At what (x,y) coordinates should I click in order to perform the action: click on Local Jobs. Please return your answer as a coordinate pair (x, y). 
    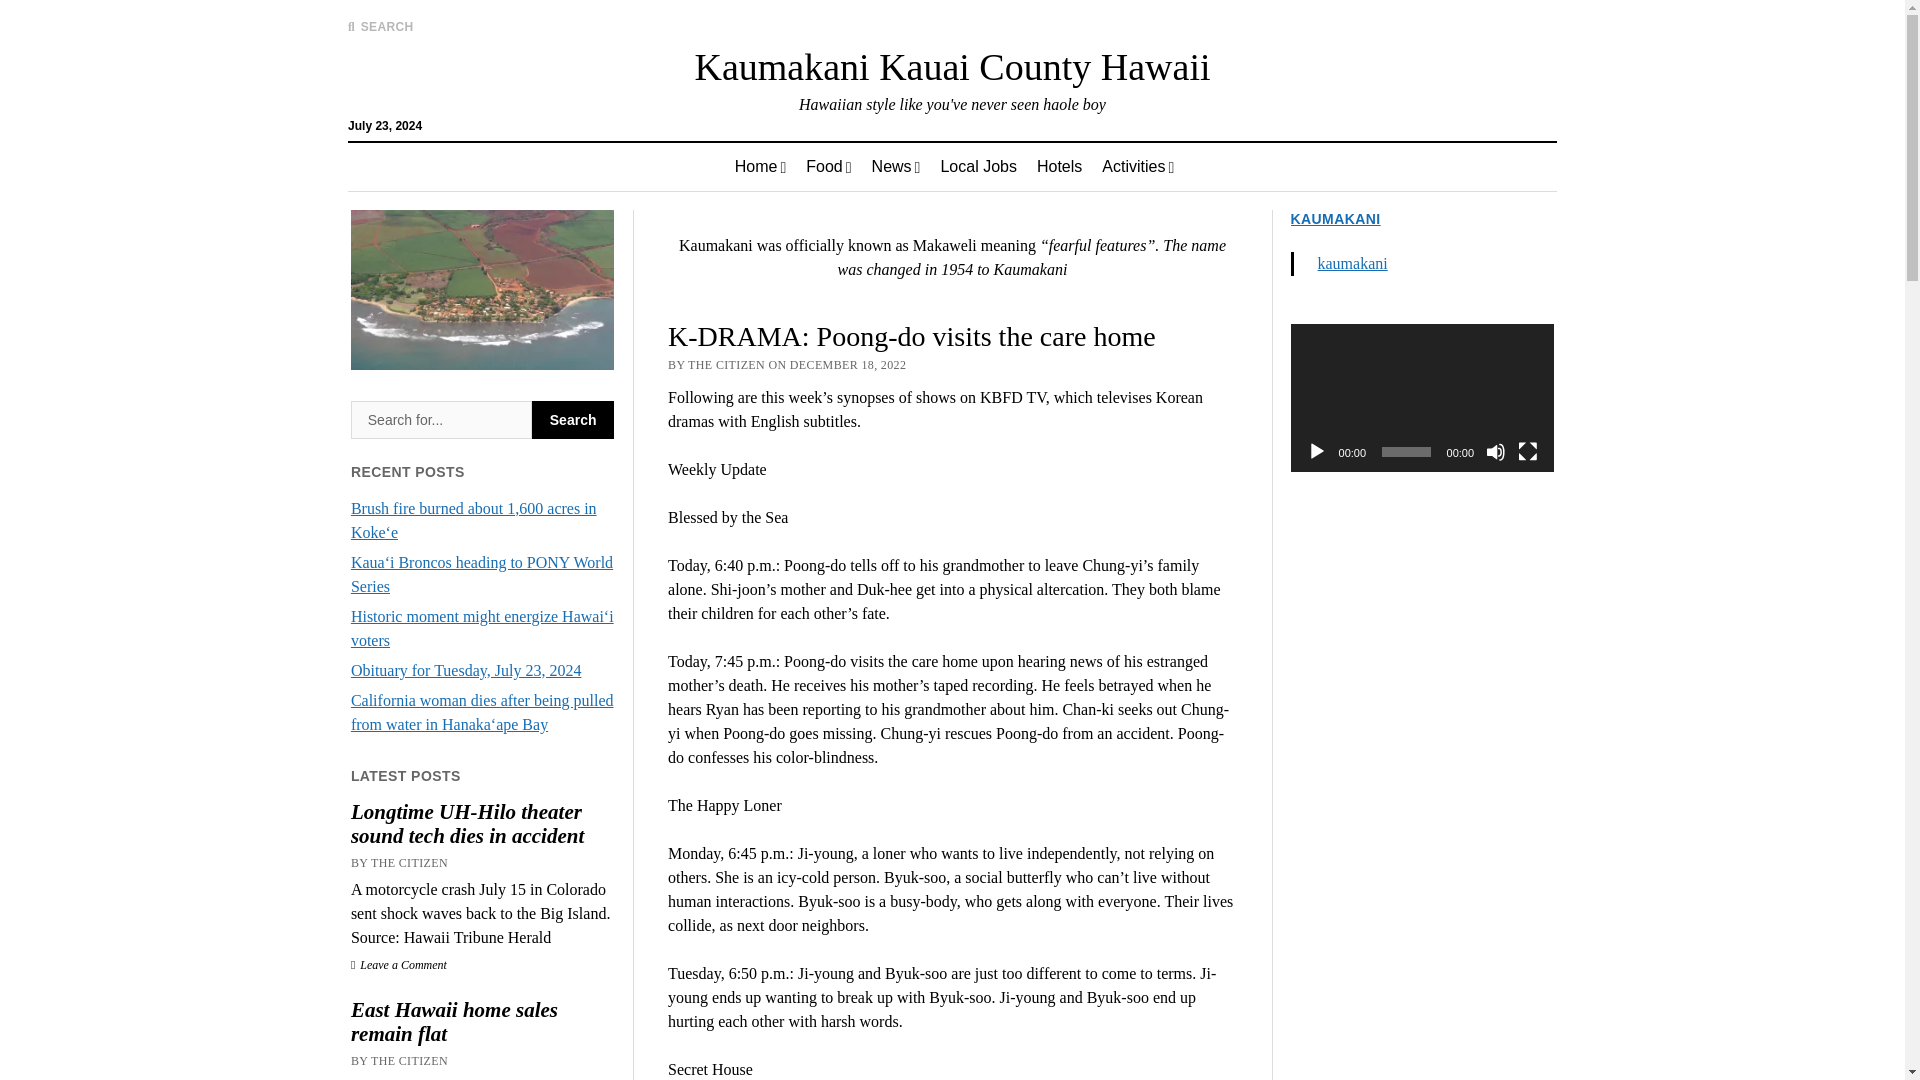
    Looking at the image, I should click on (978, 166).